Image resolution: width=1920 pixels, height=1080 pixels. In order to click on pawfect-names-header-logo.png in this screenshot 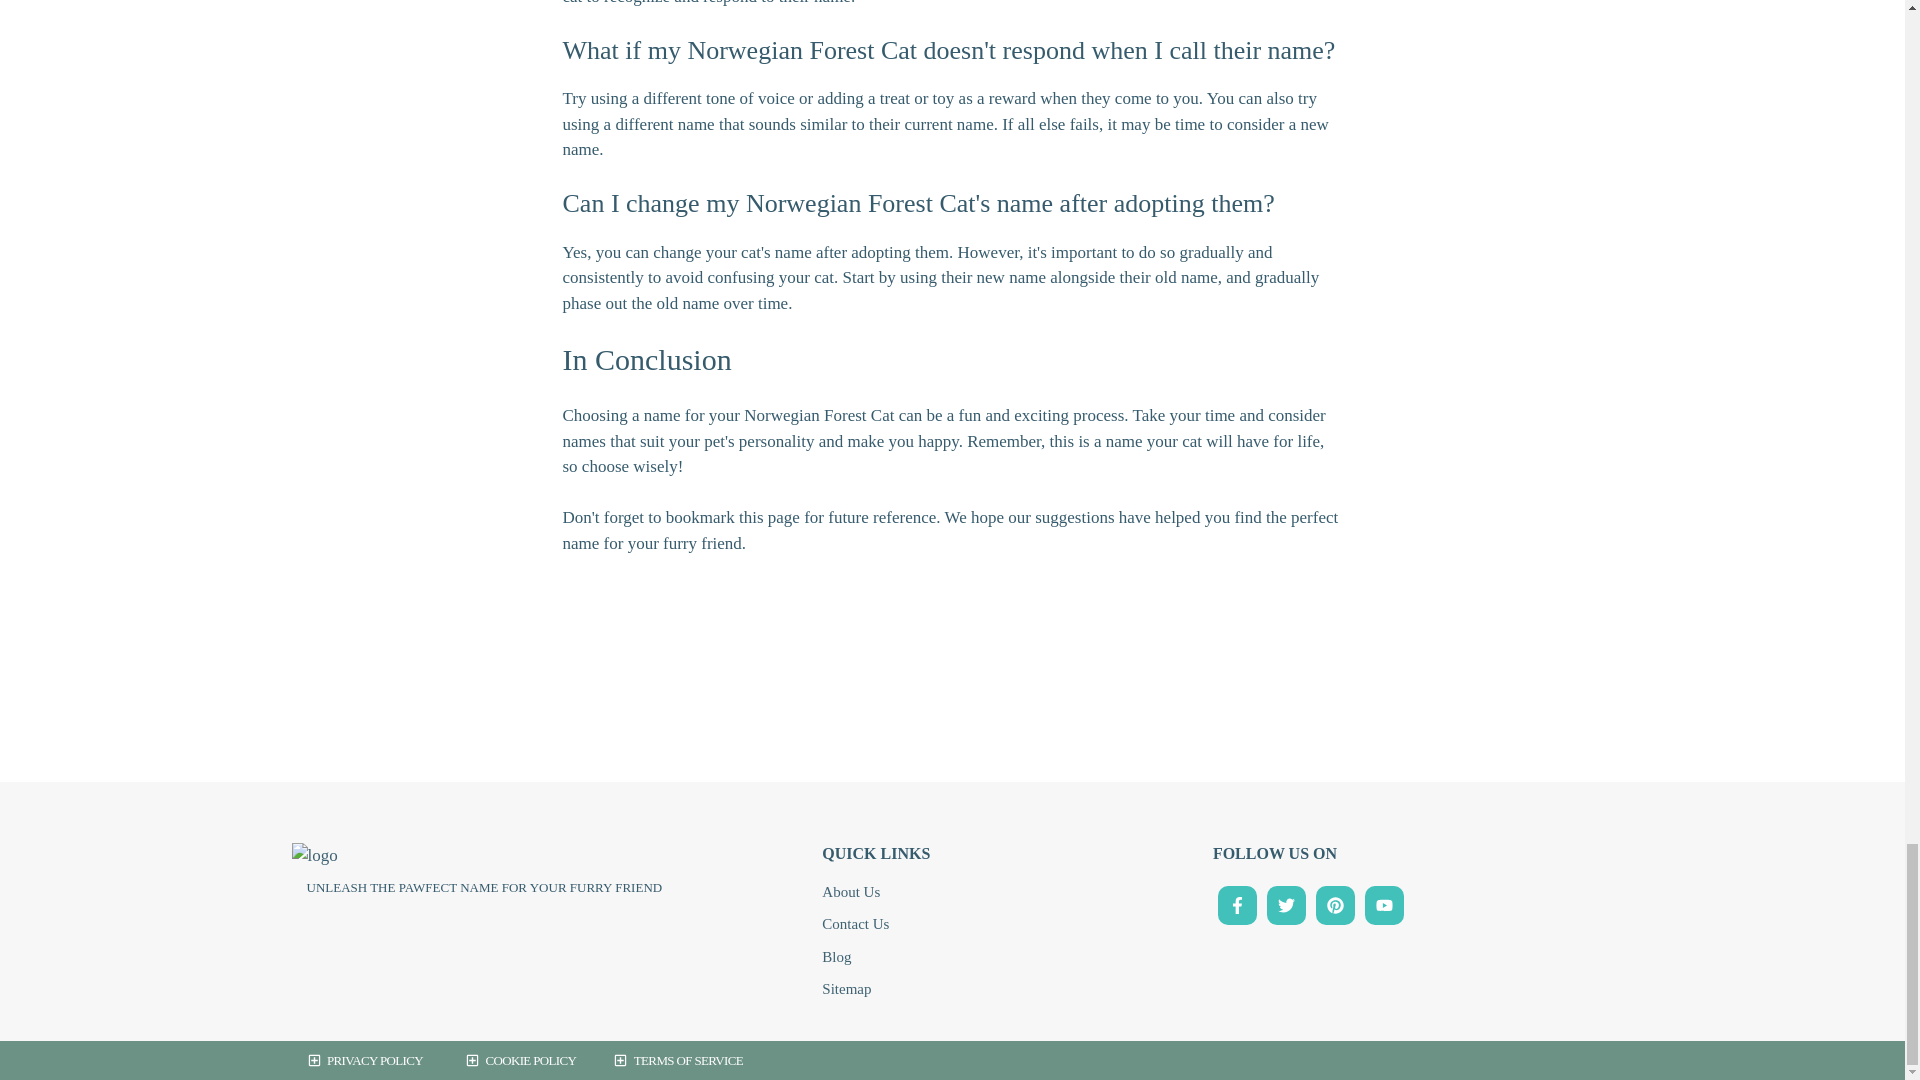, I will do `click(314, 856)`.